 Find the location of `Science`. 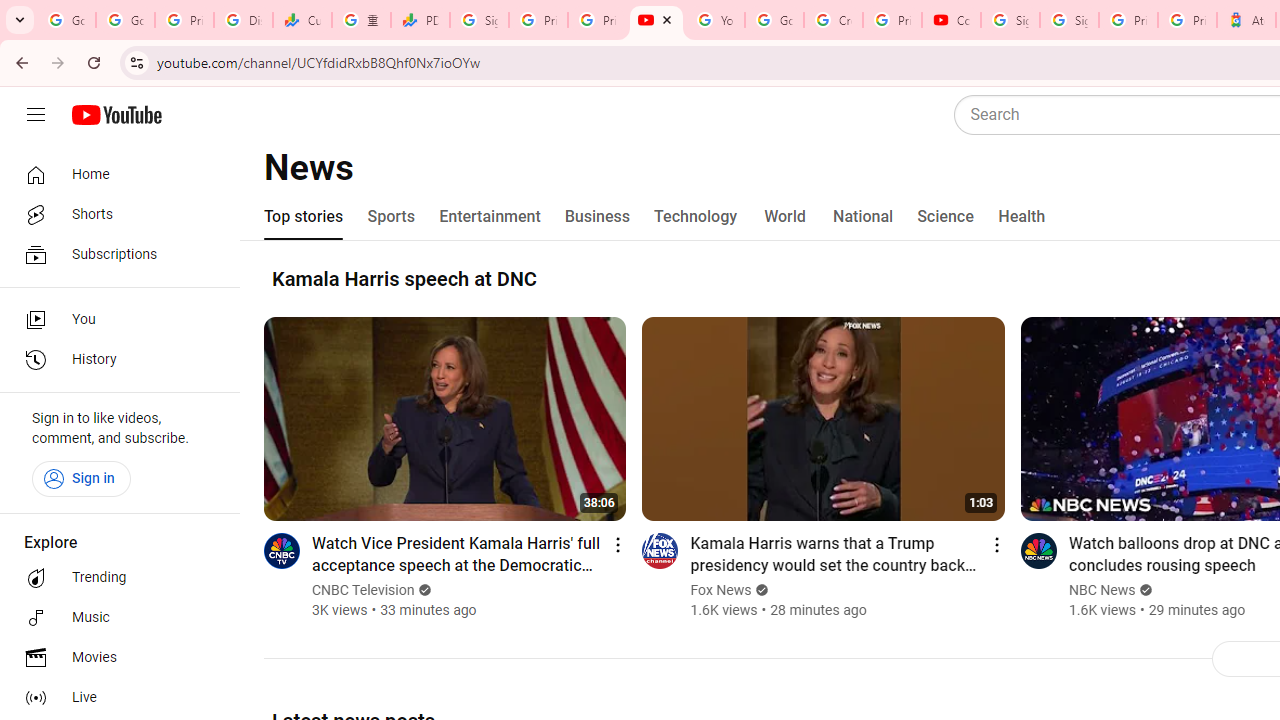

Science is located at coordinates (945, 216).